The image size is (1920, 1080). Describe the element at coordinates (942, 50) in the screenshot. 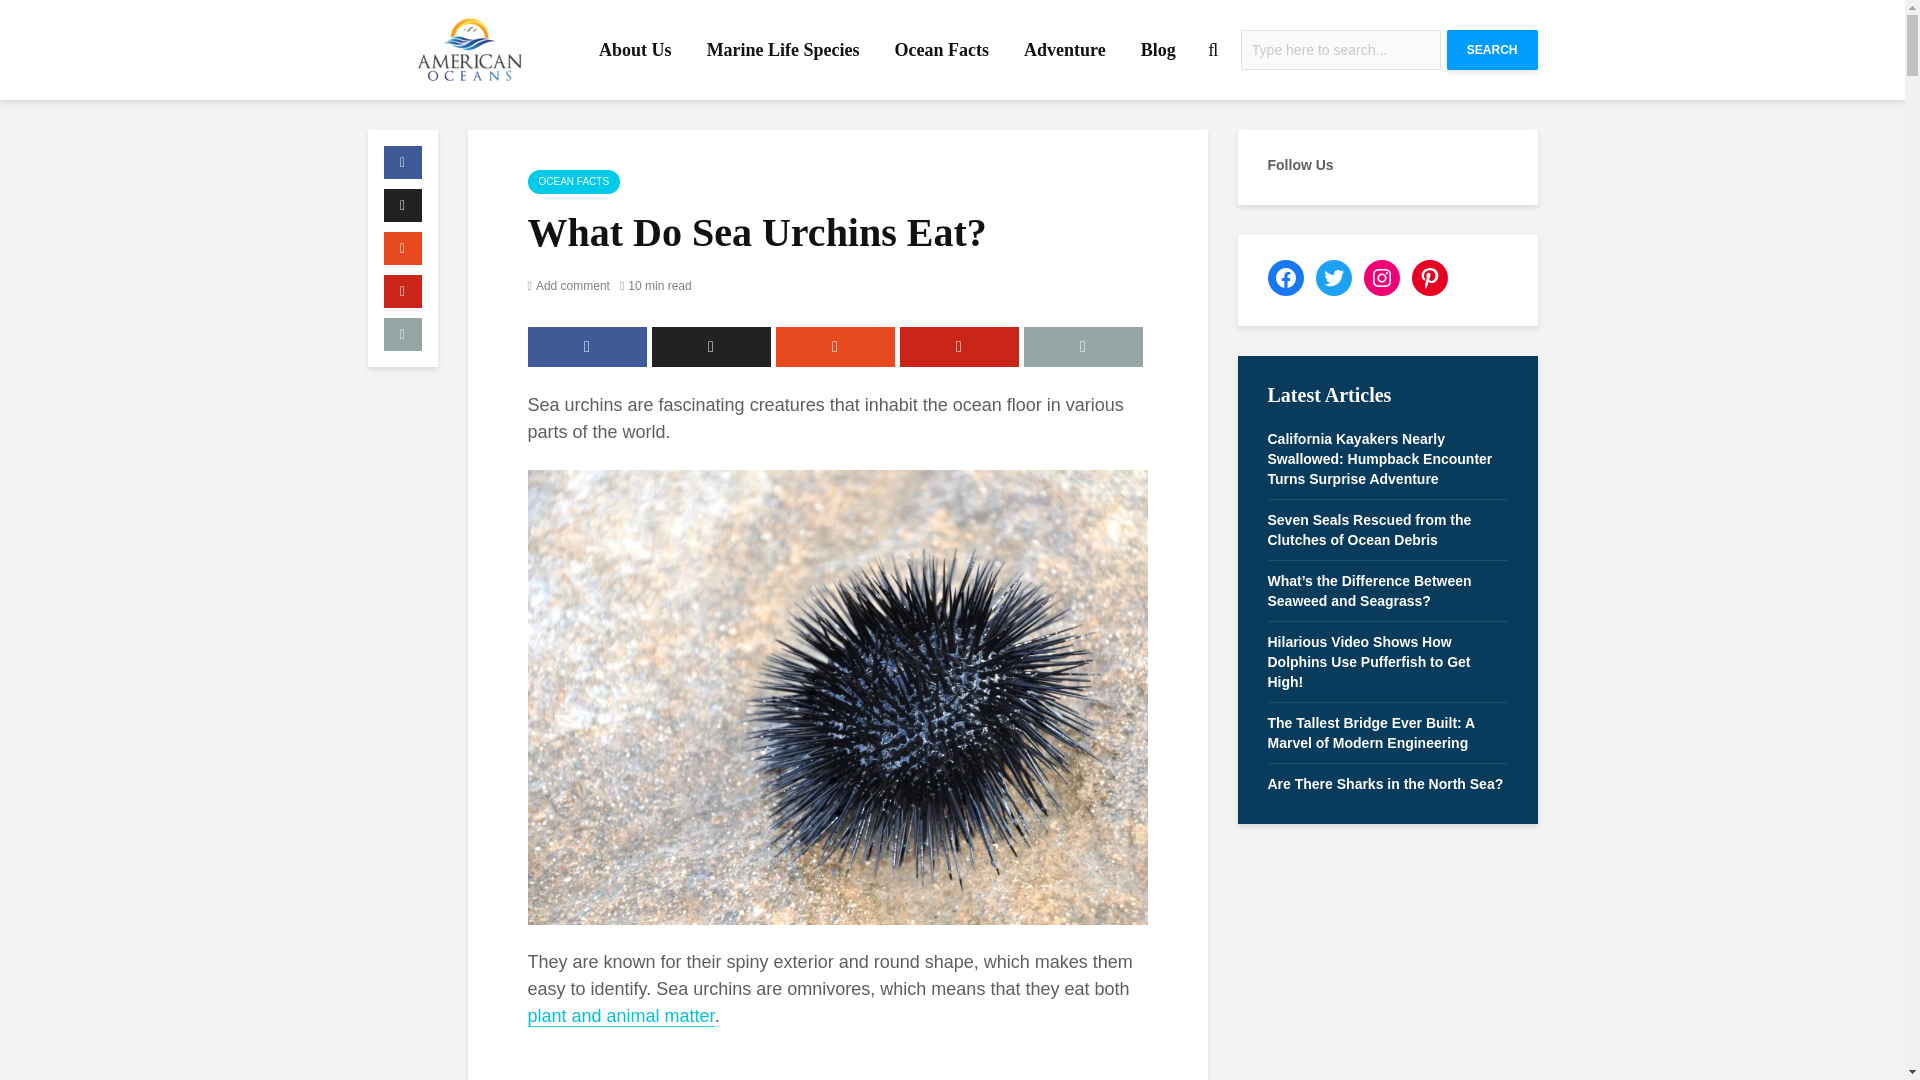

I see `Ocean Facts` at that location.